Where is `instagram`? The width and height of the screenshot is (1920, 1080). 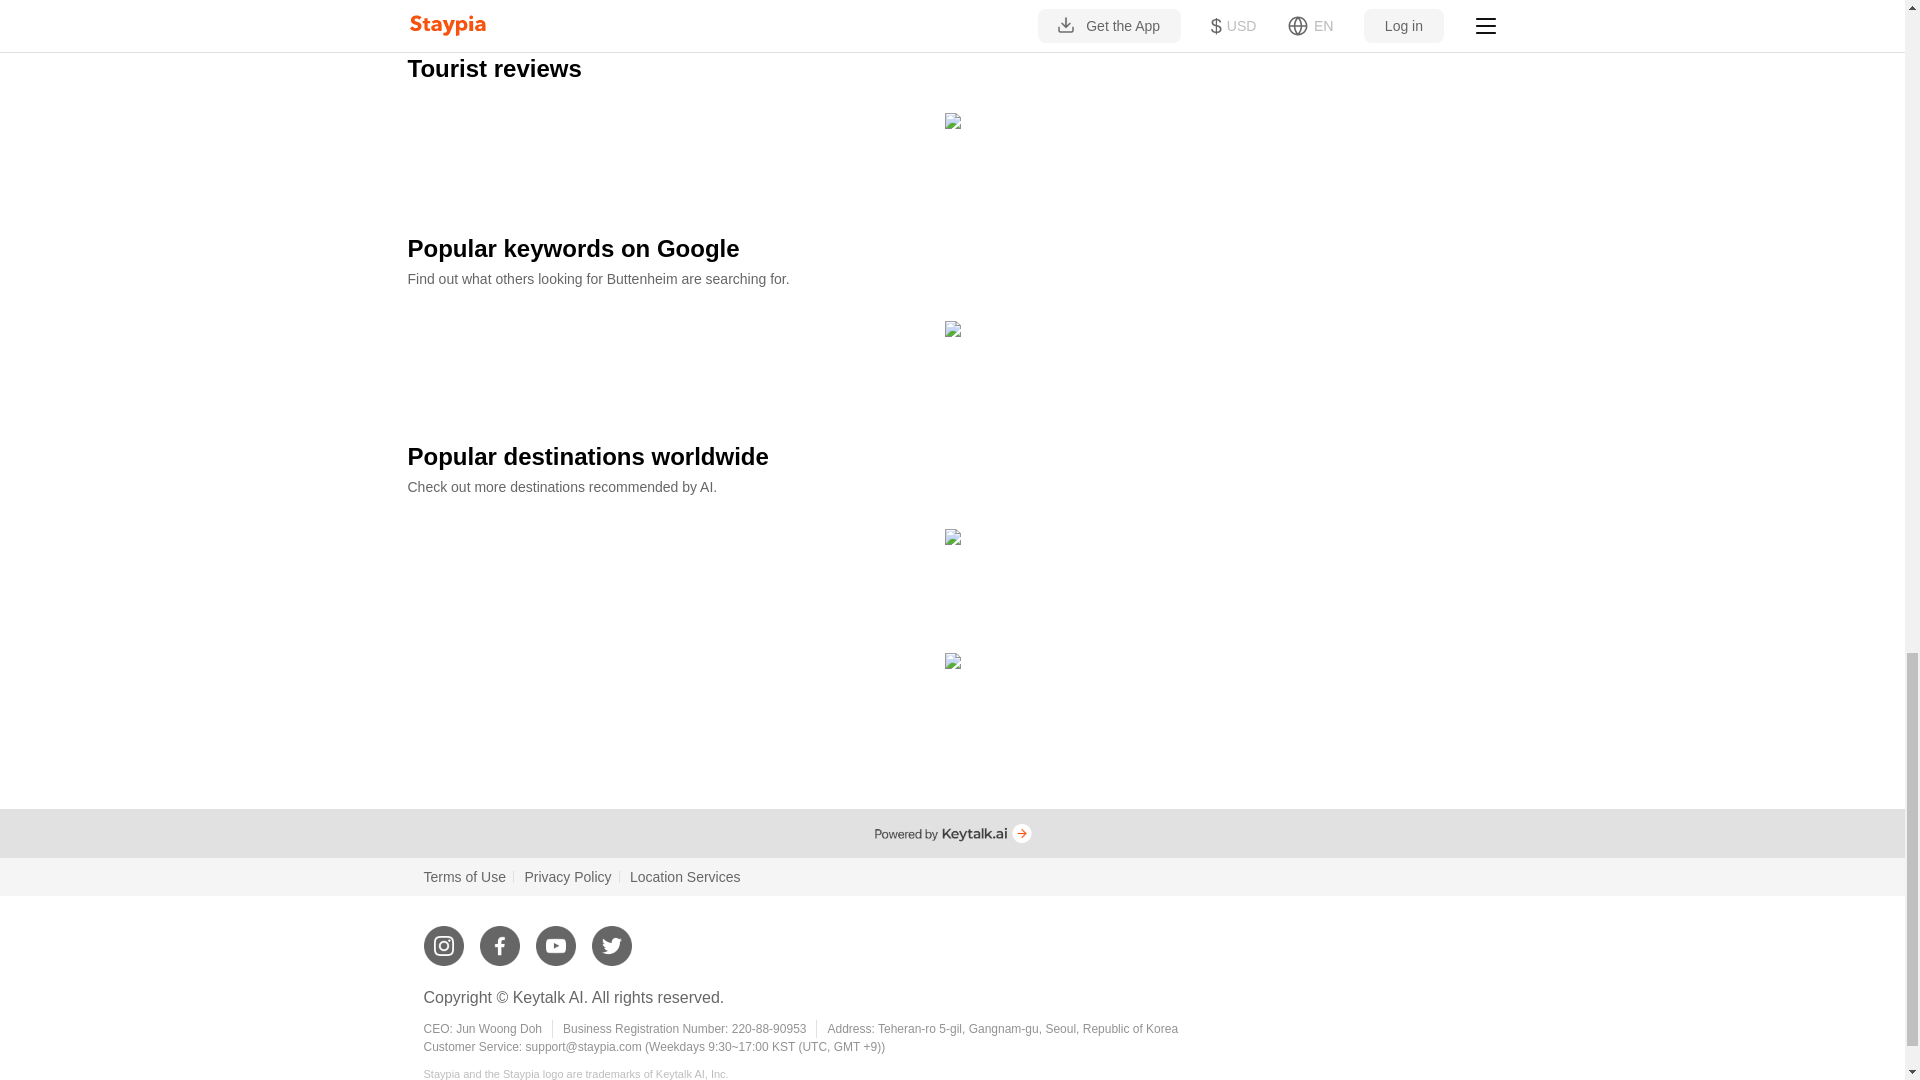
instagram is located at coordinates (444, 937).